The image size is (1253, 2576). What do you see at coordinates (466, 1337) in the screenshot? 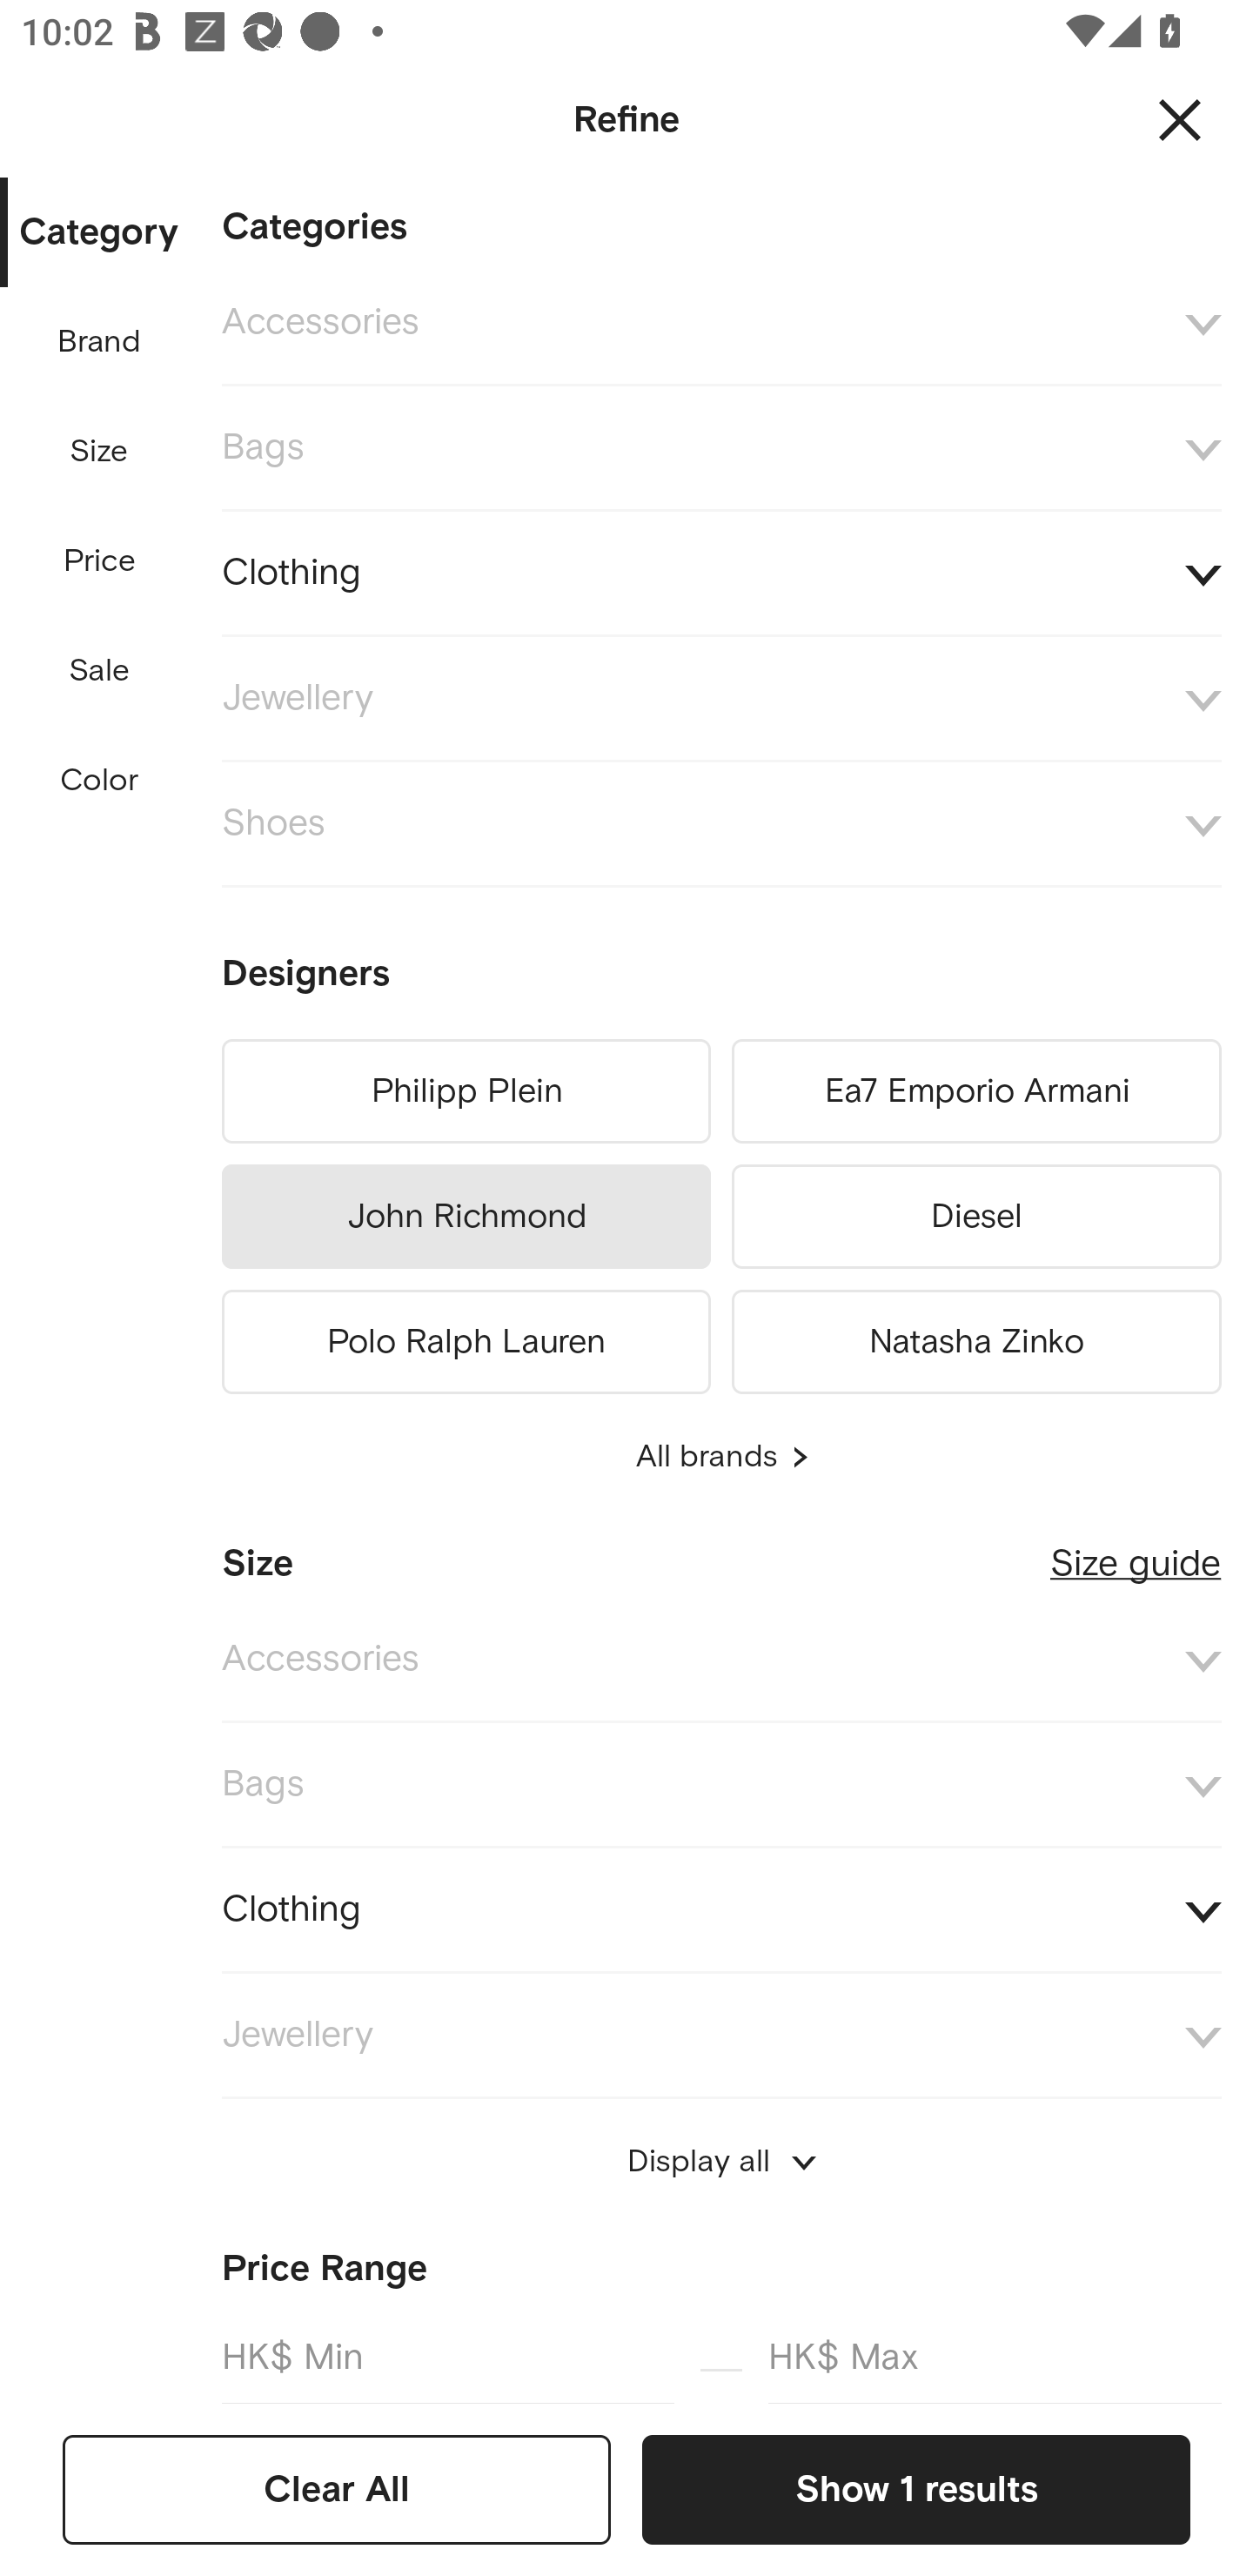
I see `Polo Ralph Lauren` at bounding box center [466, 1337].